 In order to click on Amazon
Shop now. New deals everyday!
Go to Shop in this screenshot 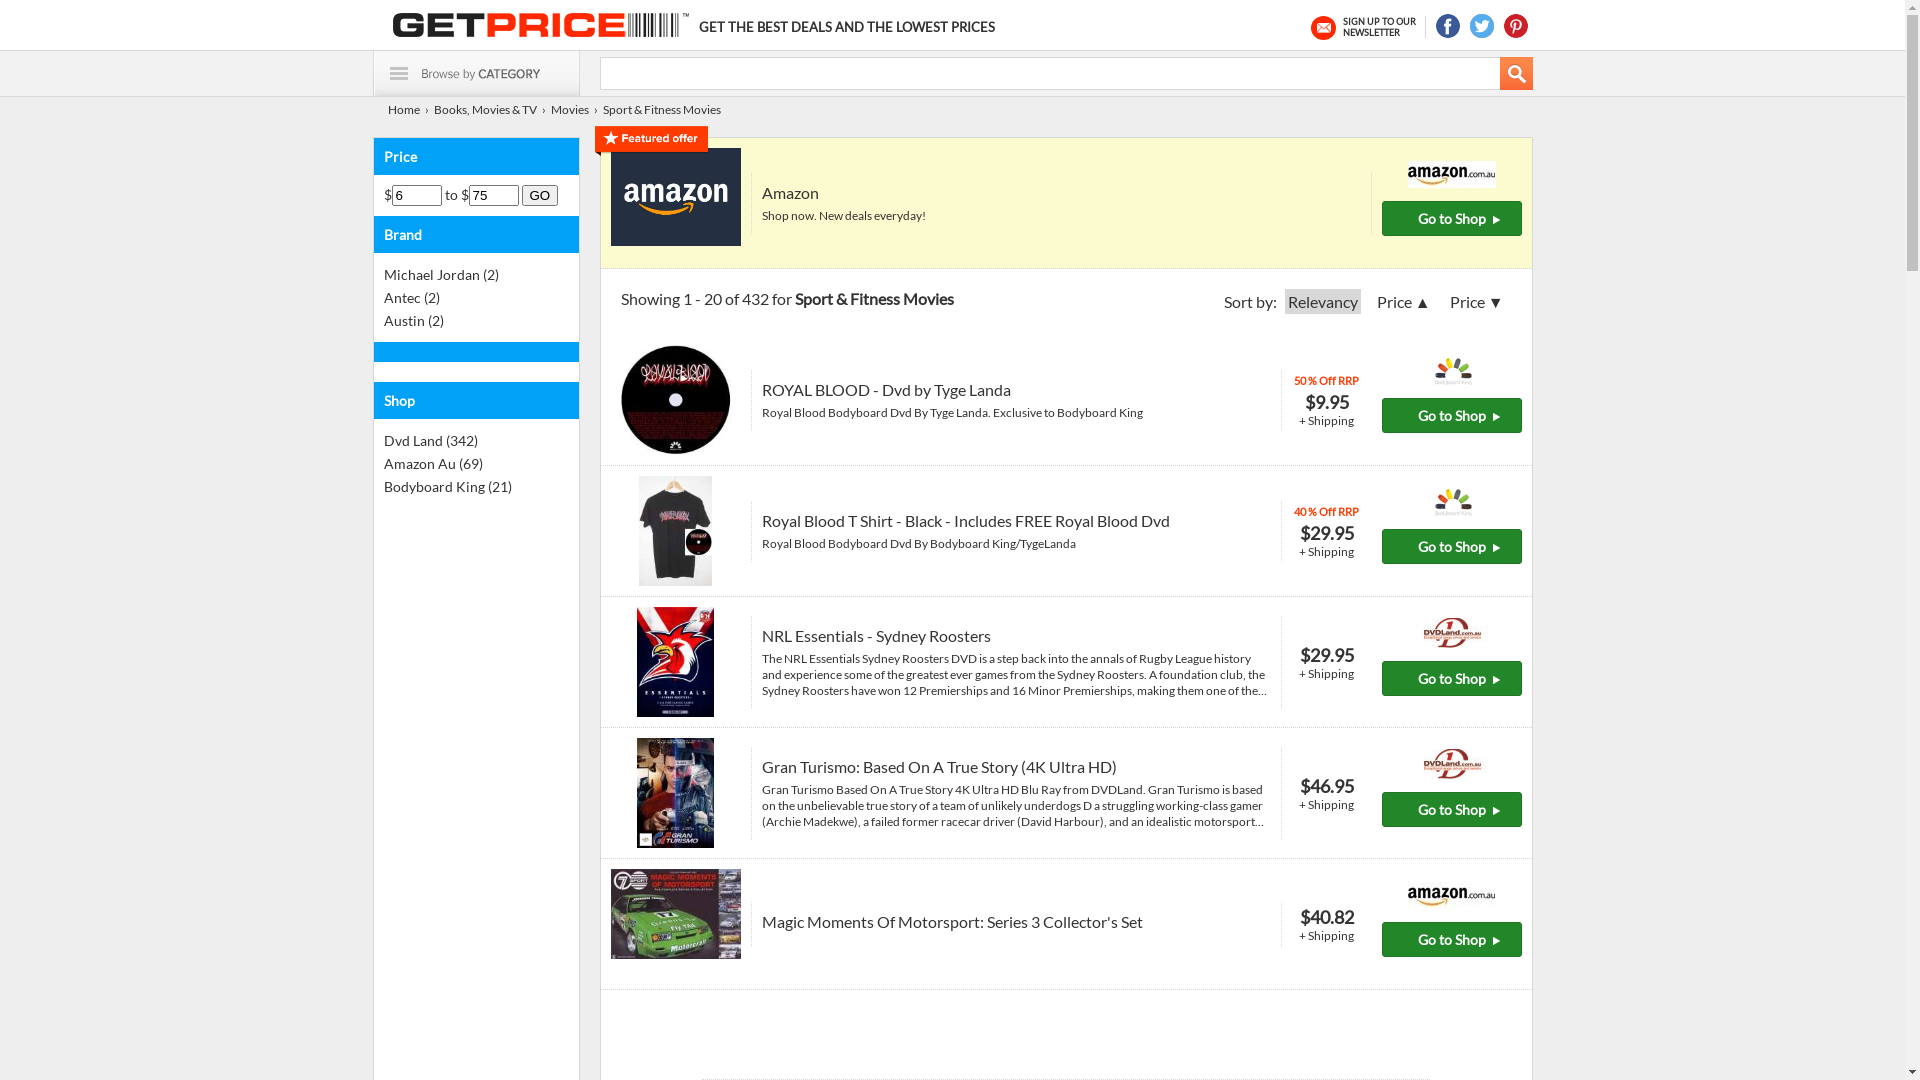, I will do `click(1066, 204)`.